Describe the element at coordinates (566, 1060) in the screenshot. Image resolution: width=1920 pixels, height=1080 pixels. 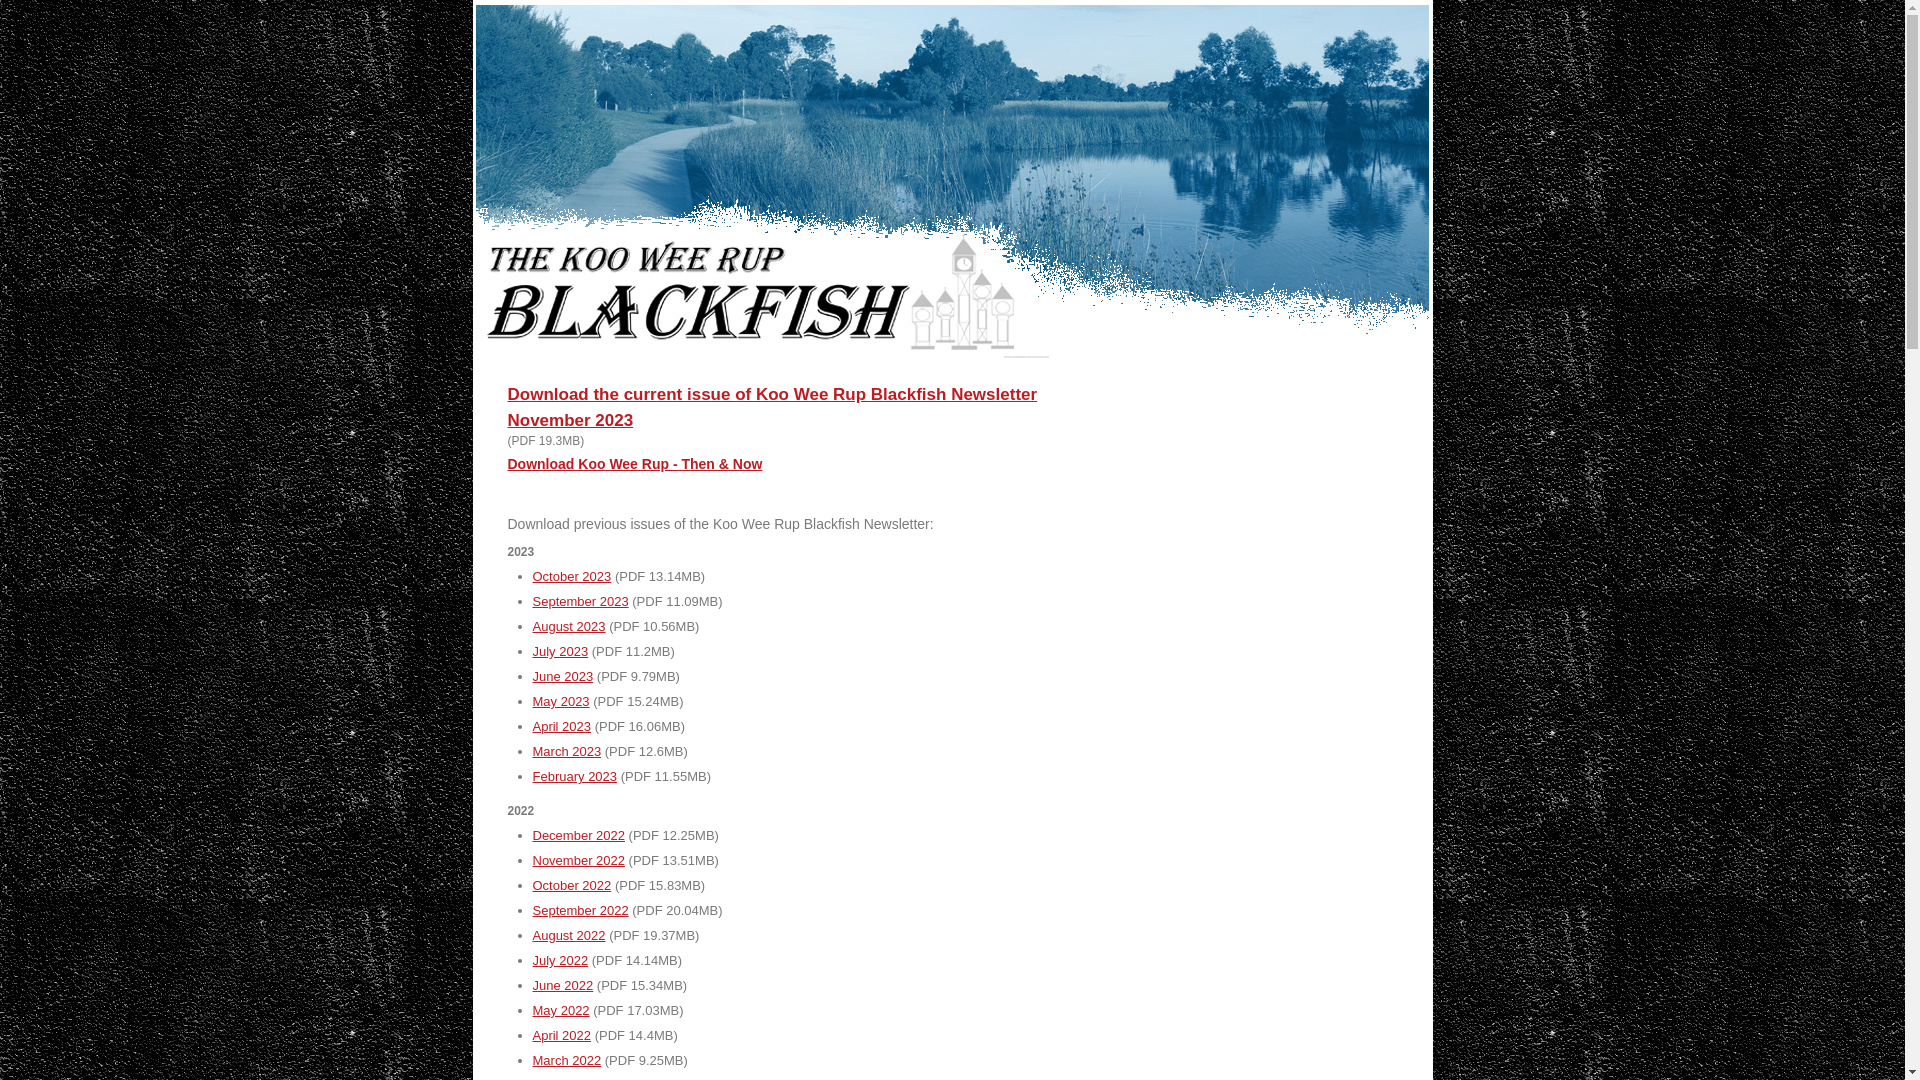
I see `March 2022` at that location.